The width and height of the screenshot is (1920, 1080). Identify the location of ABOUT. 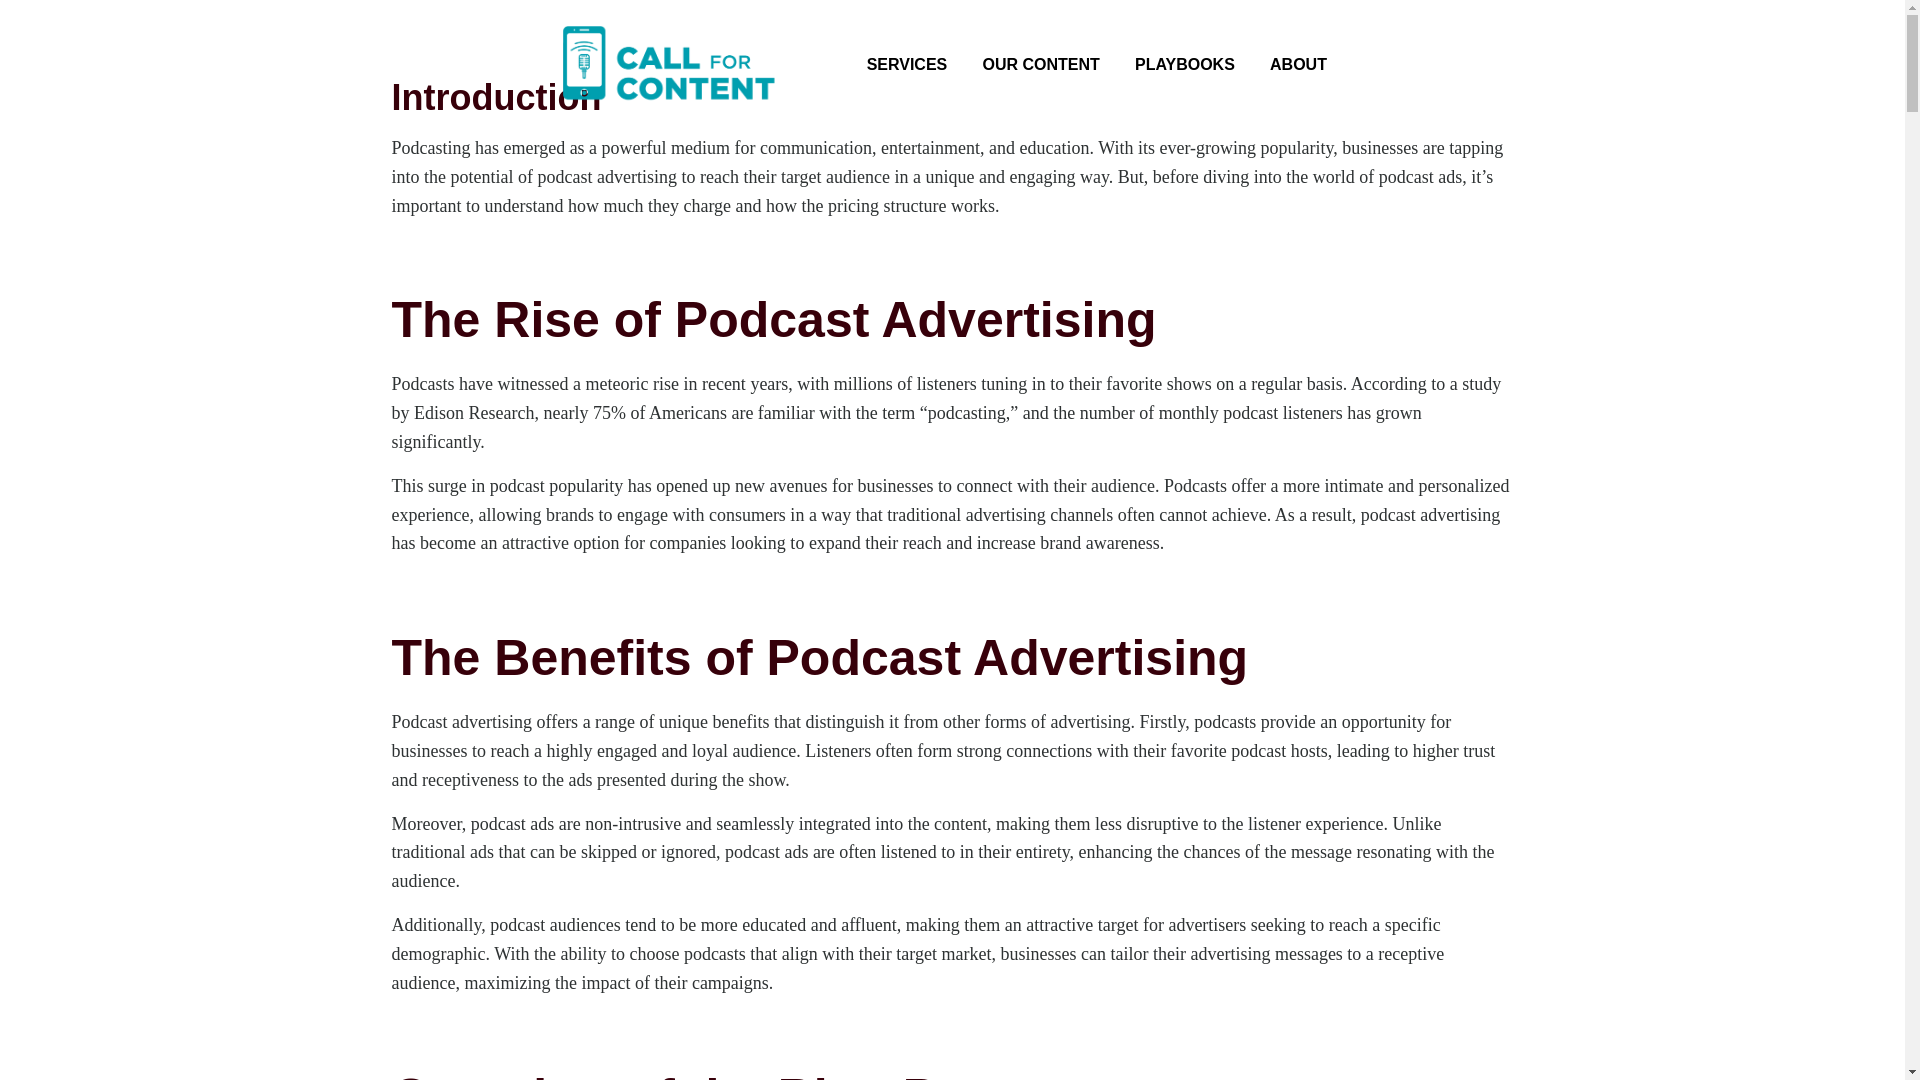
(1305, 64).